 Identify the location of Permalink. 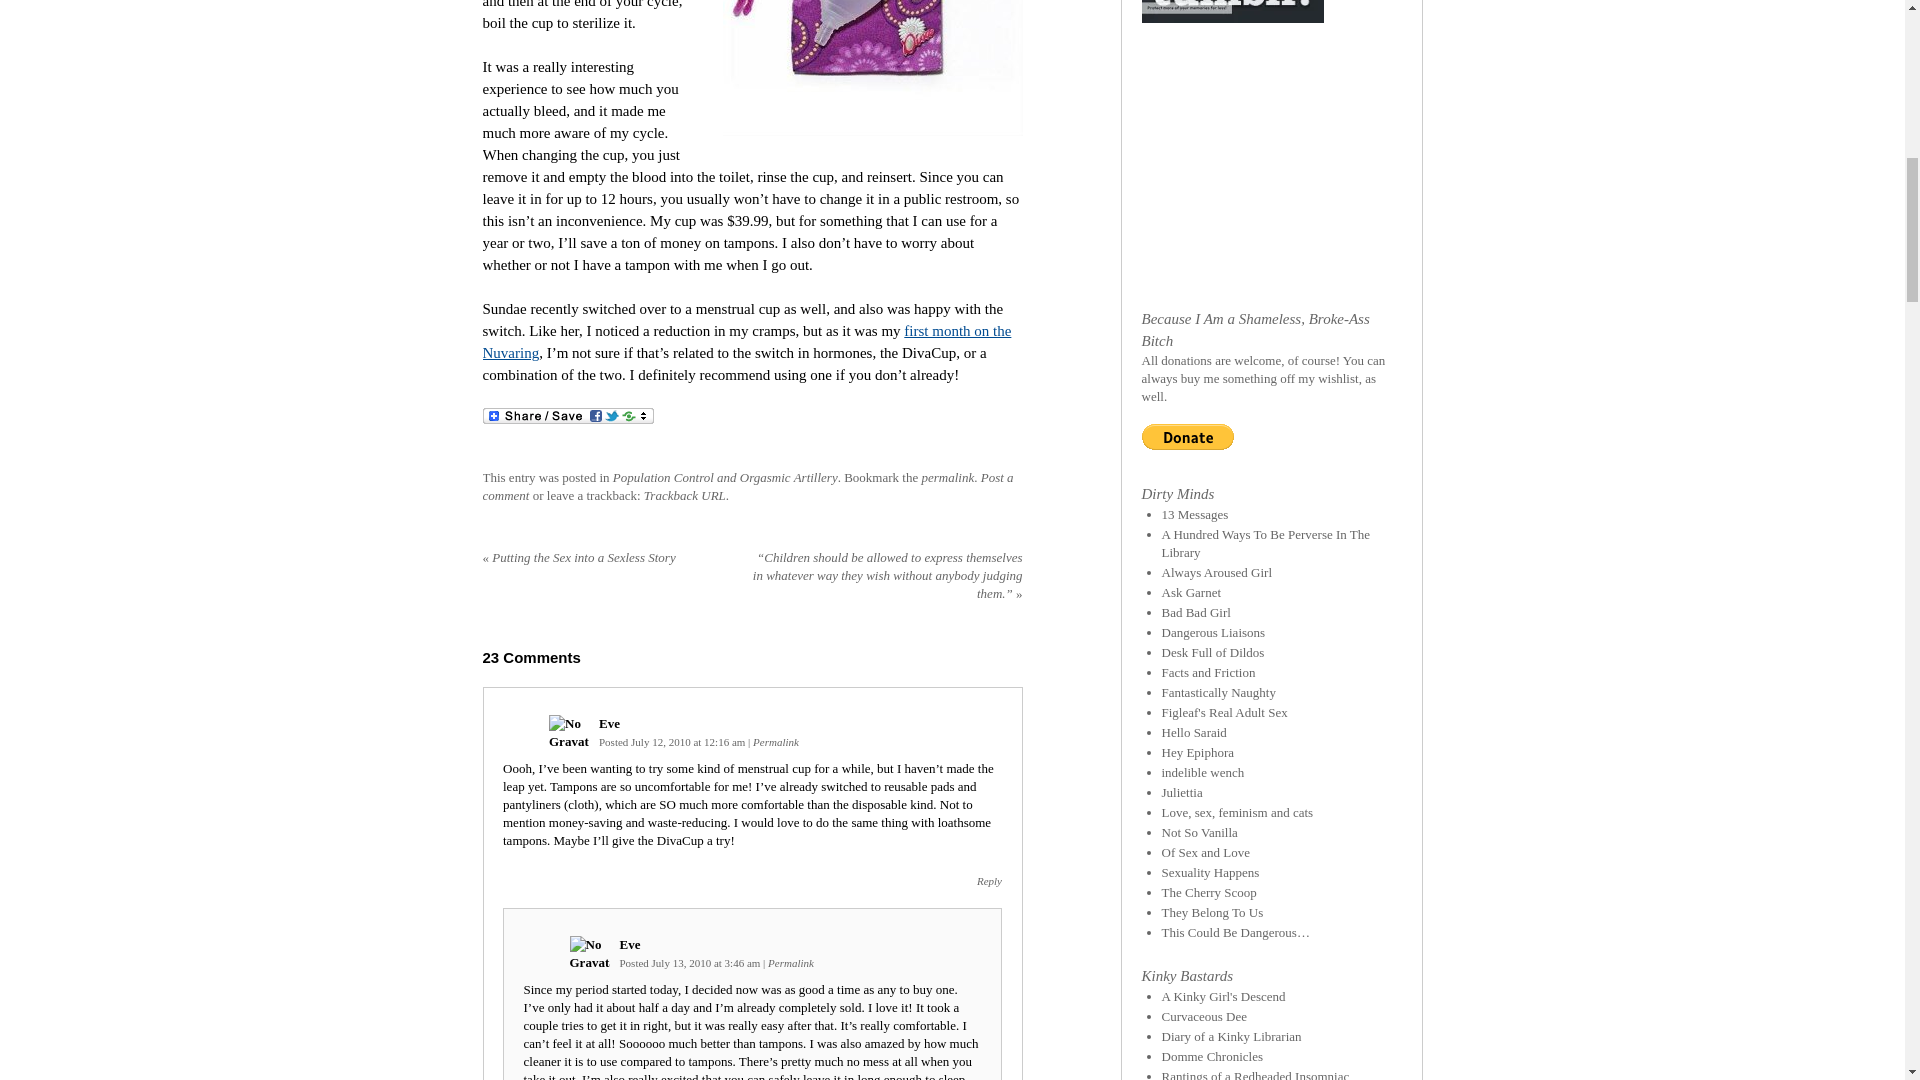
(791, 962).